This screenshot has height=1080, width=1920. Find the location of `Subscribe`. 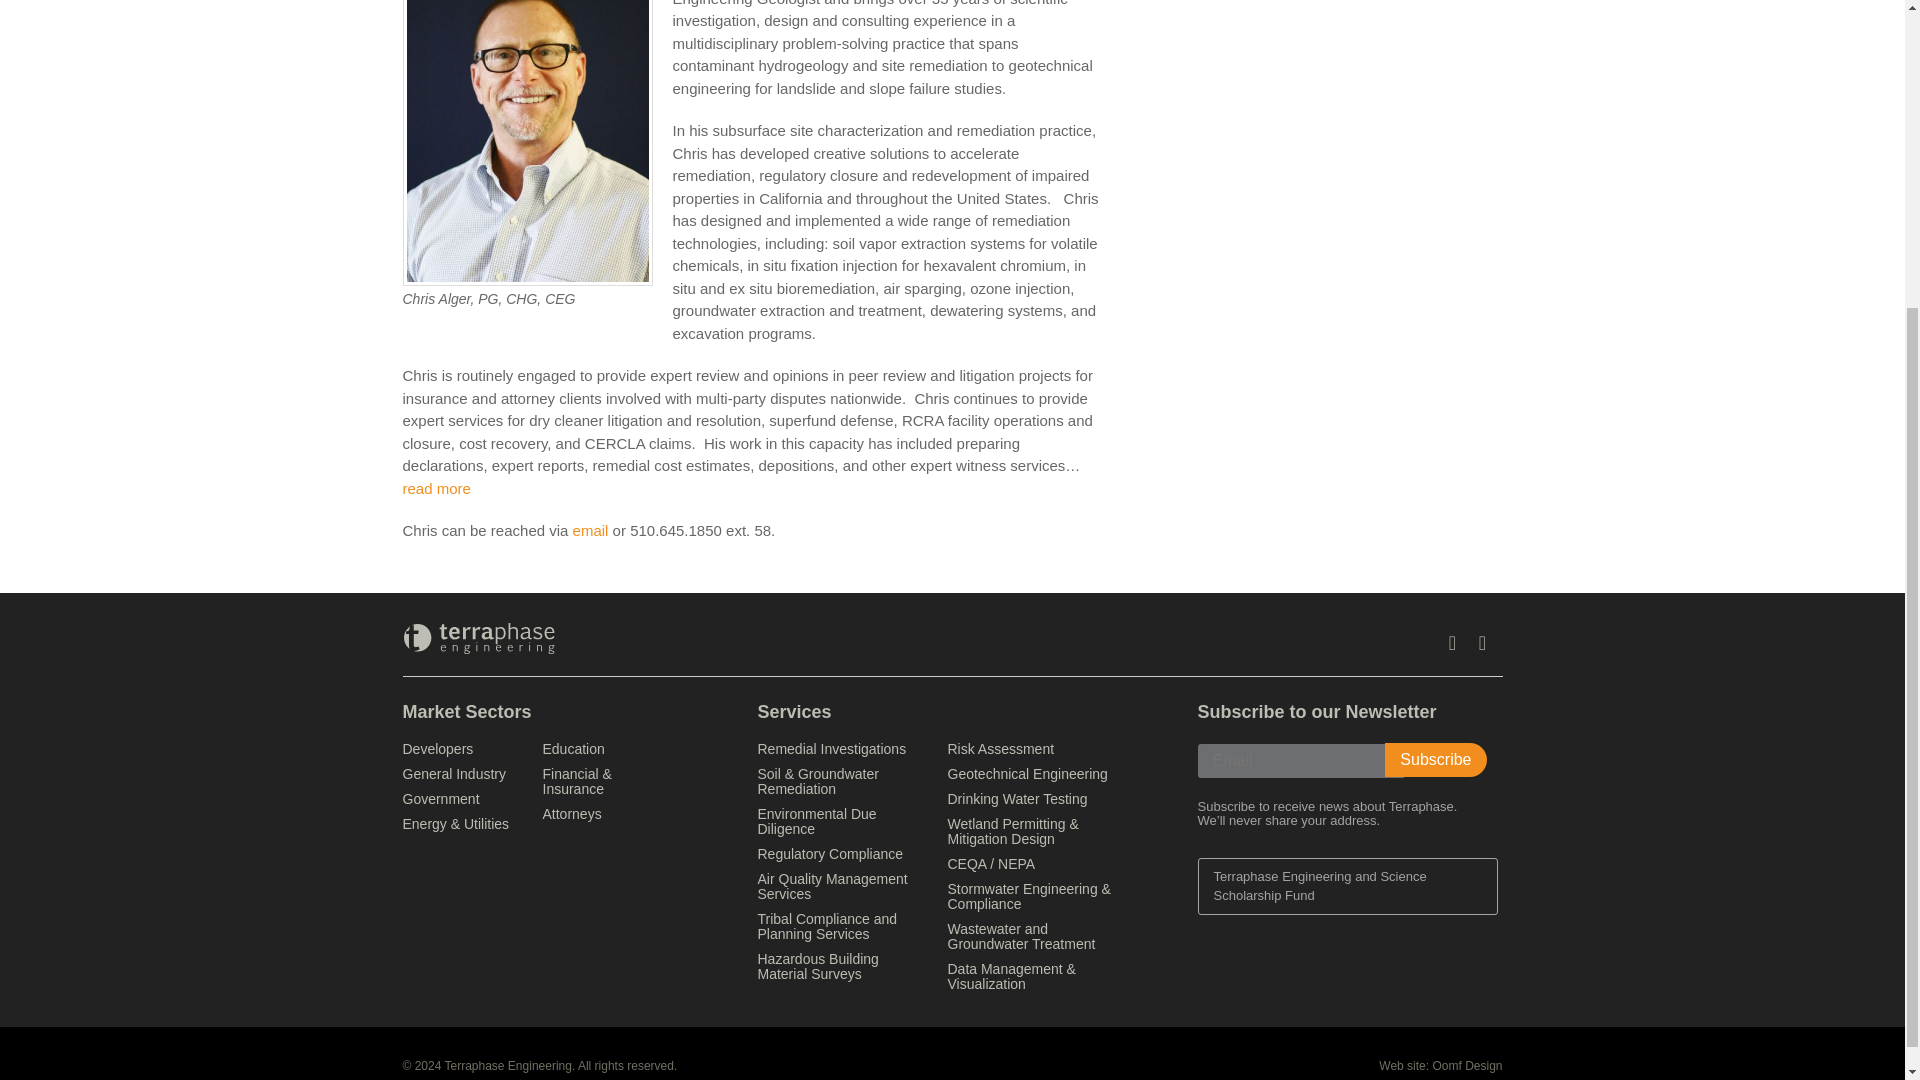

Subscribe is located at coordinates (1435, 760).